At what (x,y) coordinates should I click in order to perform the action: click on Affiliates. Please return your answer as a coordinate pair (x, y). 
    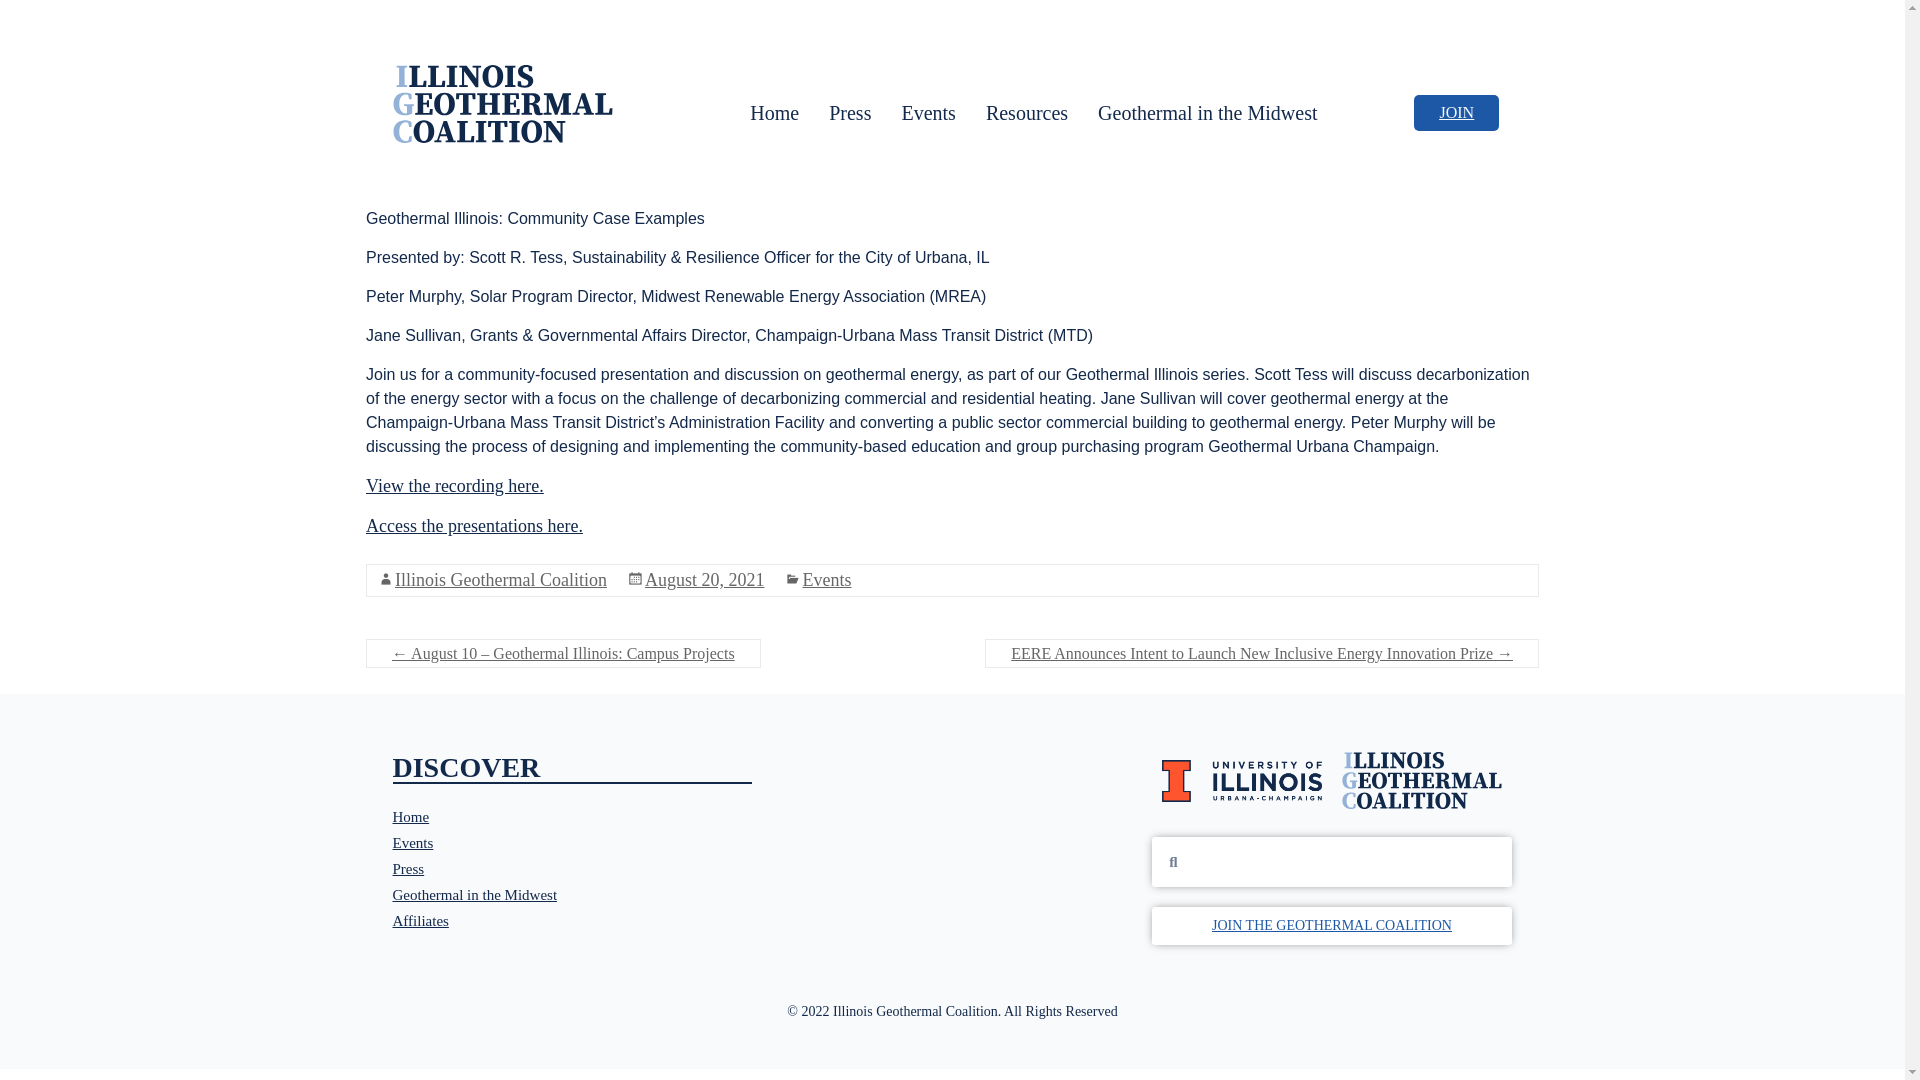
    Looking at the image, I should click on (572, 921).